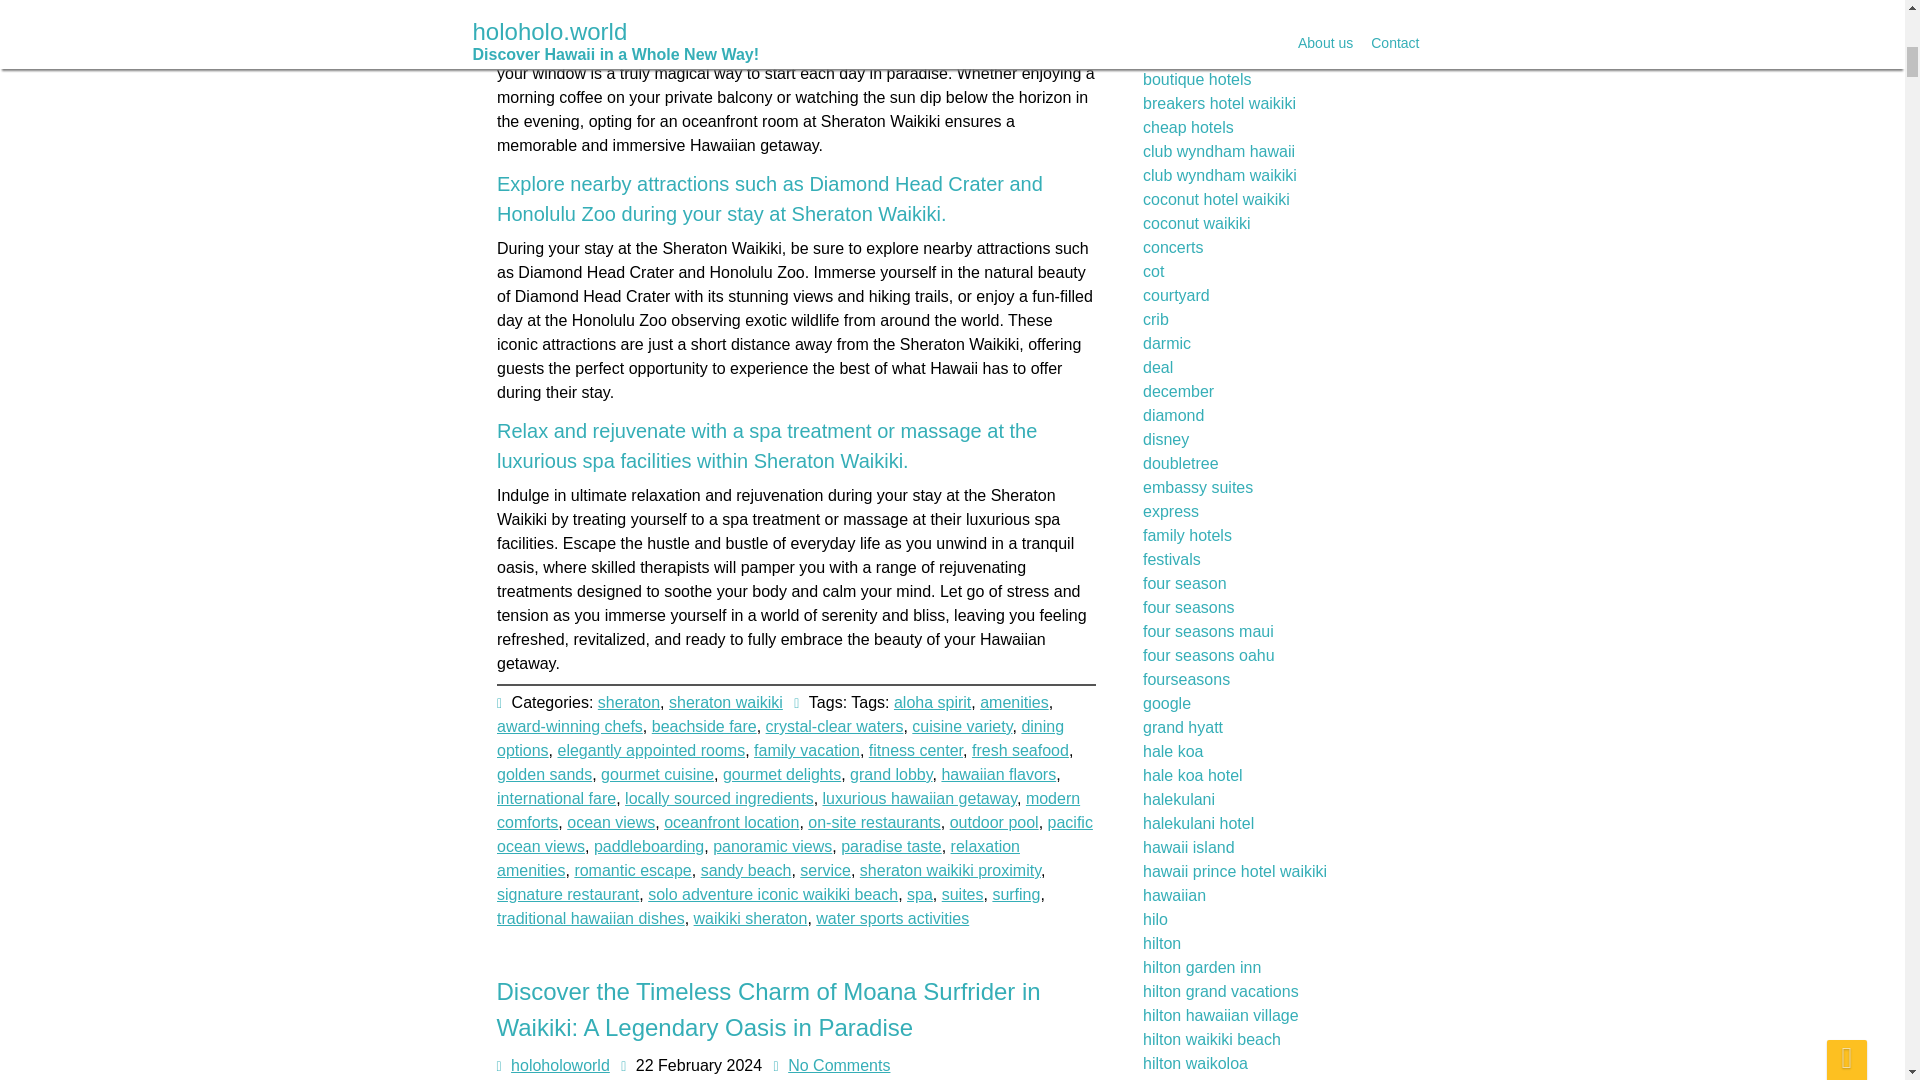 Image resolution: width=1920 pixels, height=1080 pixels. What do you see at coordinates (904, 360) in the screenshot?
I see `aloha spirit` at bounding box center [904, 360].